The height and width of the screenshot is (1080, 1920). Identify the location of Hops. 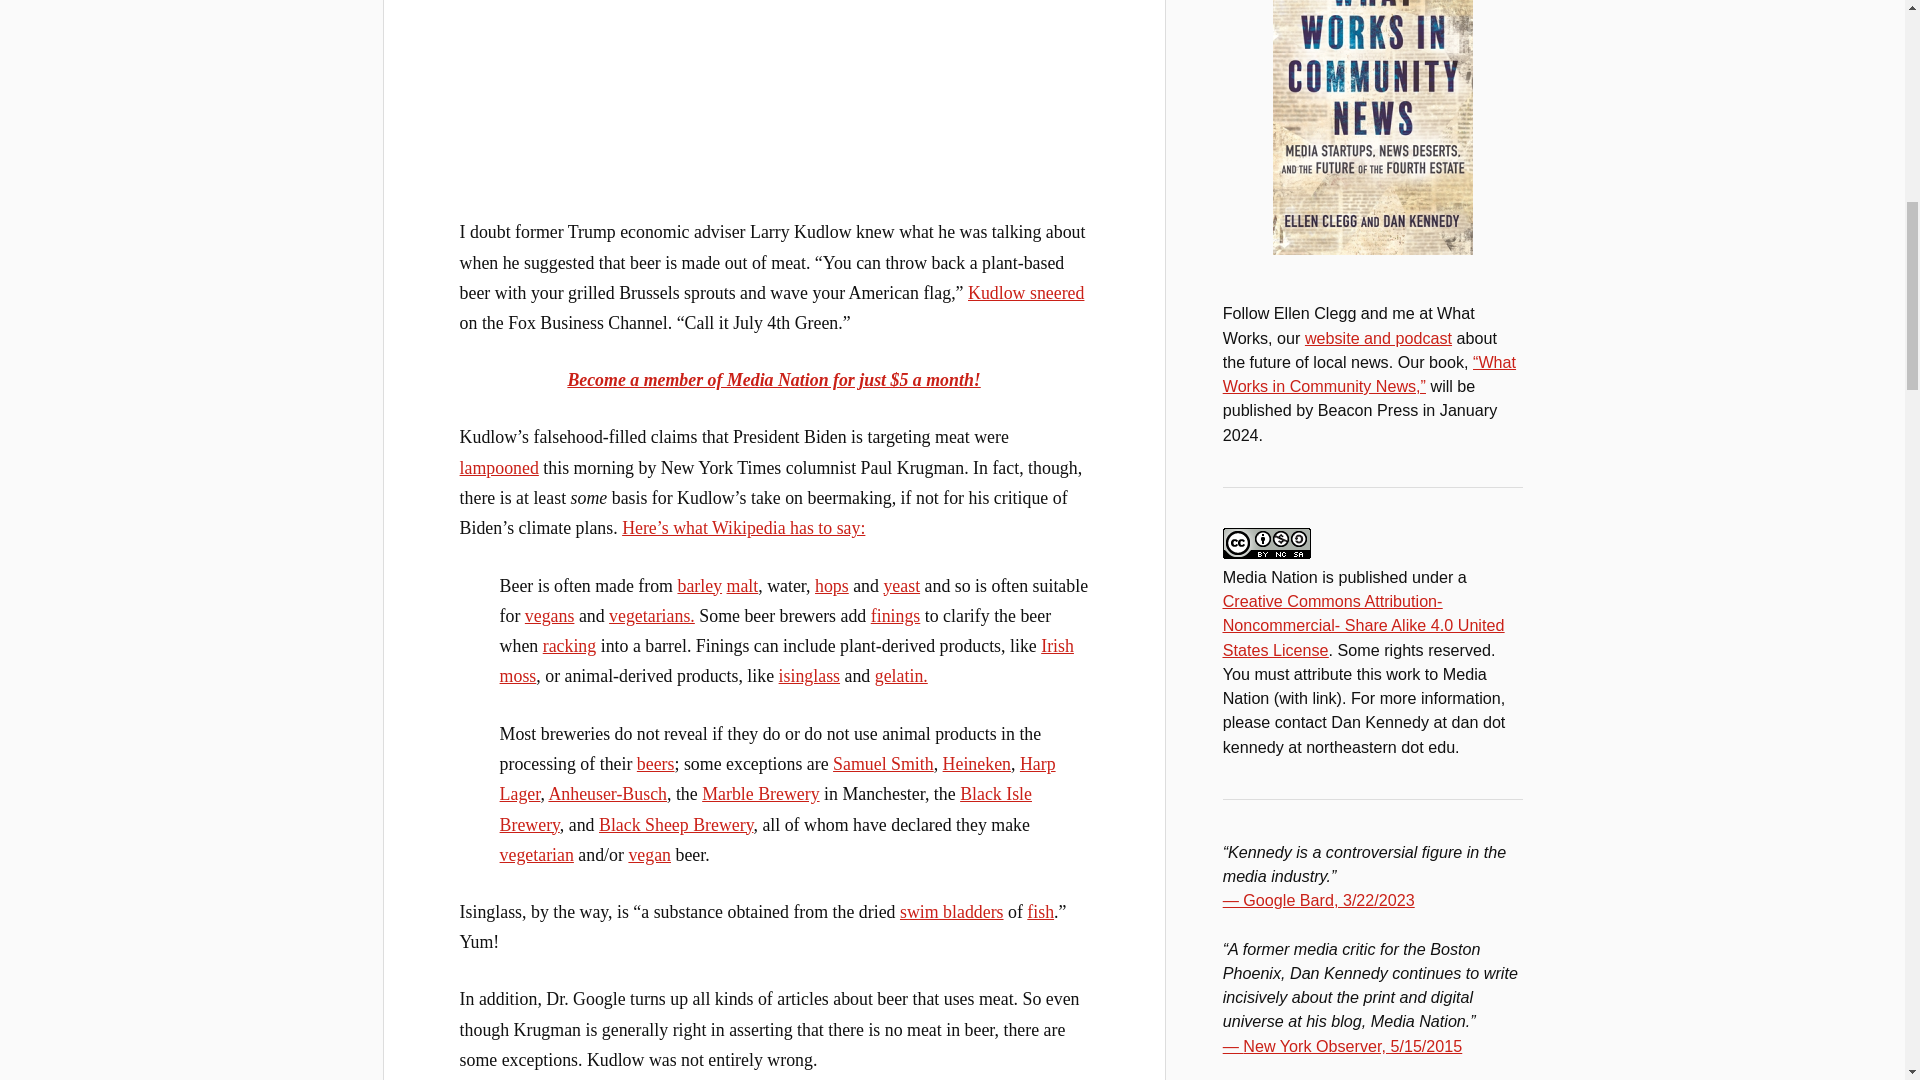
(831, 586).